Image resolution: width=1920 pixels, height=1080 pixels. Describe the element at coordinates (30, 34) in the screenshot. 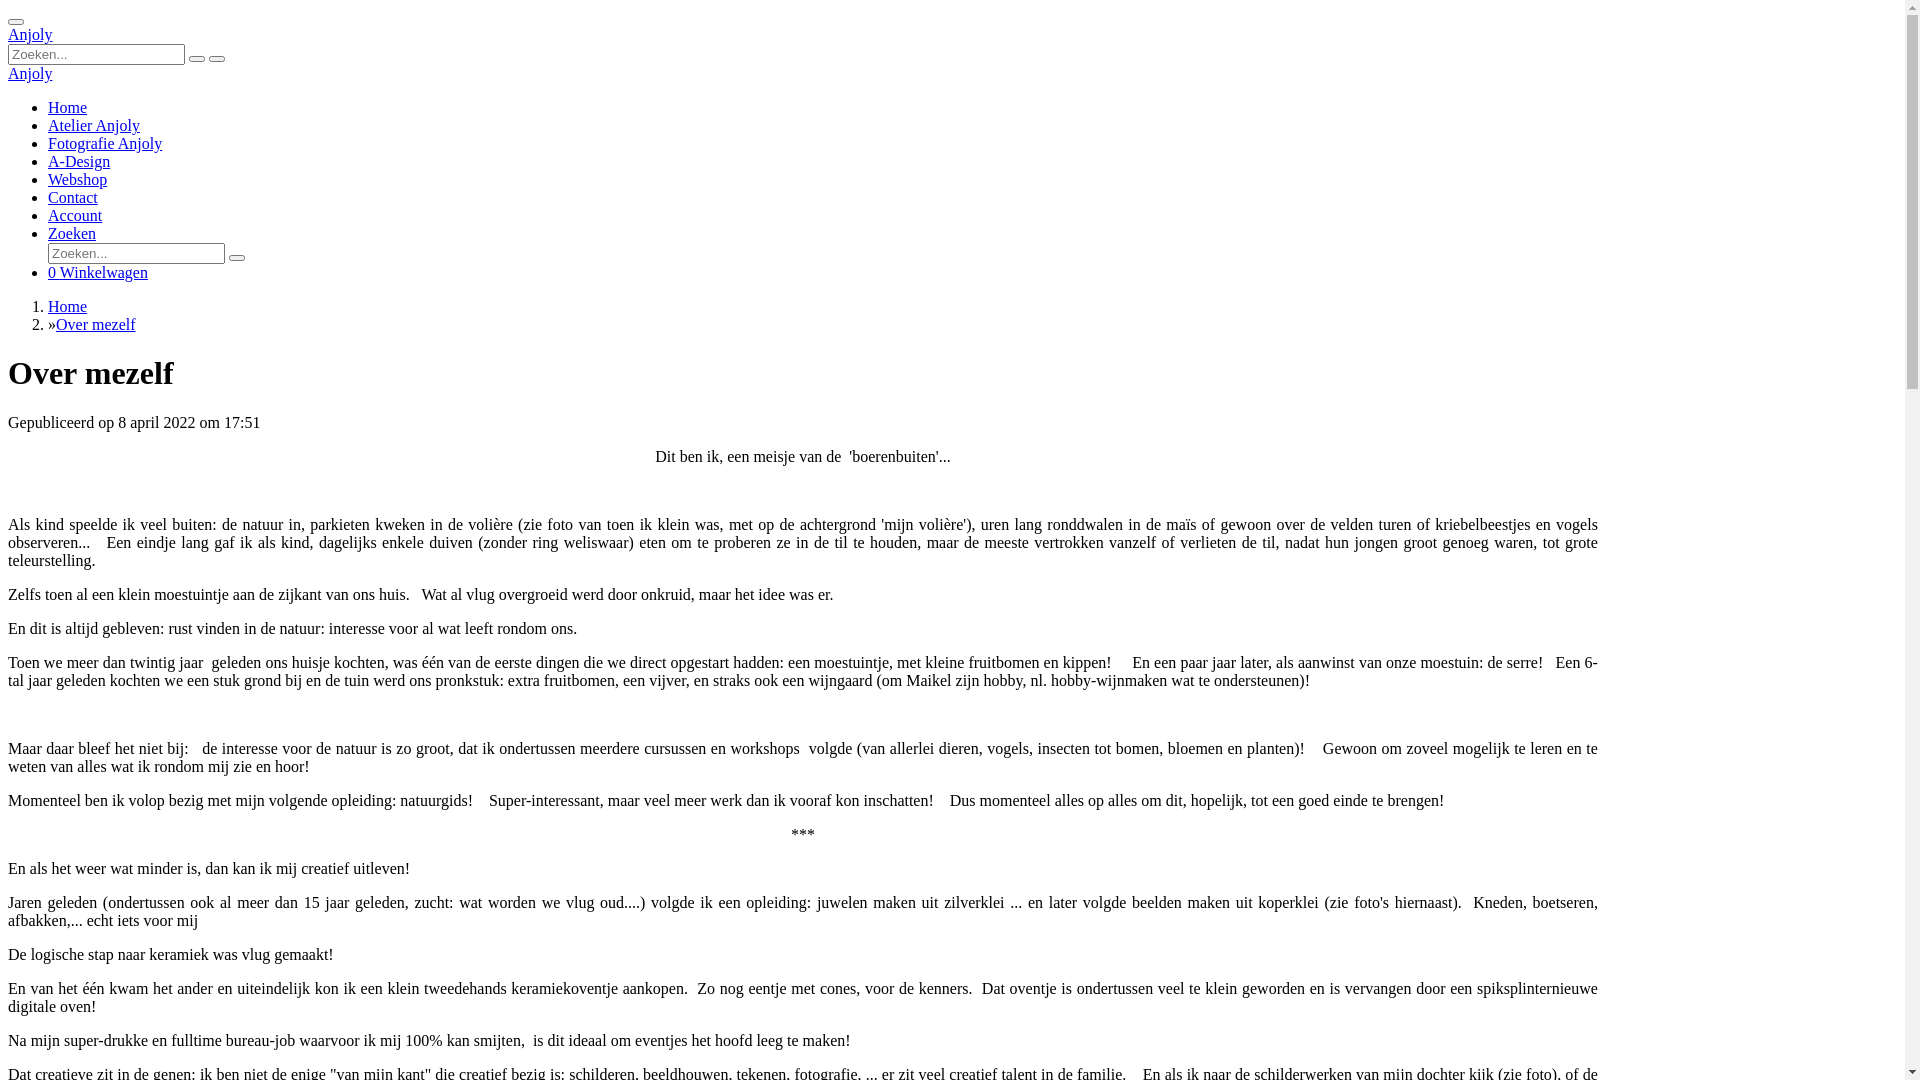

I see `Anjoly` at that location.